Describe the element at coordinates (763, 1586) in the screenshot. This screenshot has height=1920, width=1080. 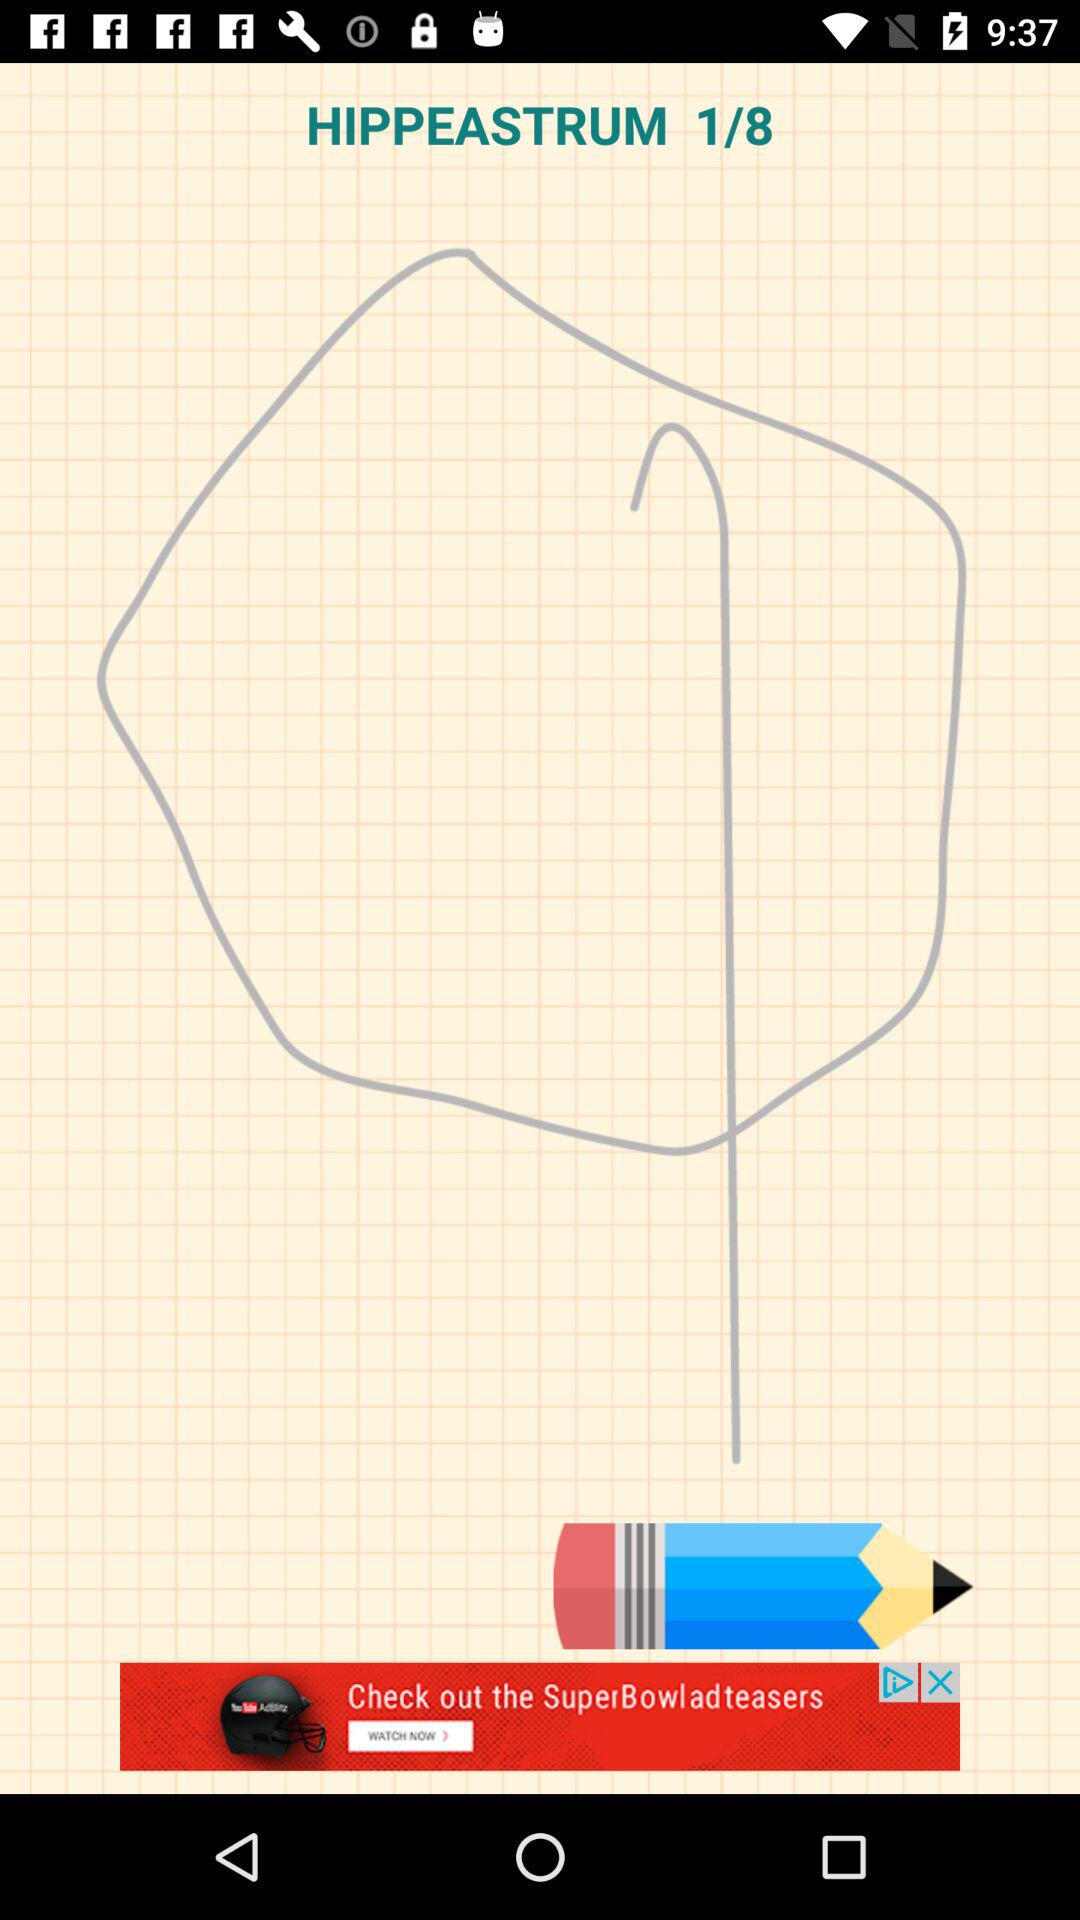
I see `draw` at that location.